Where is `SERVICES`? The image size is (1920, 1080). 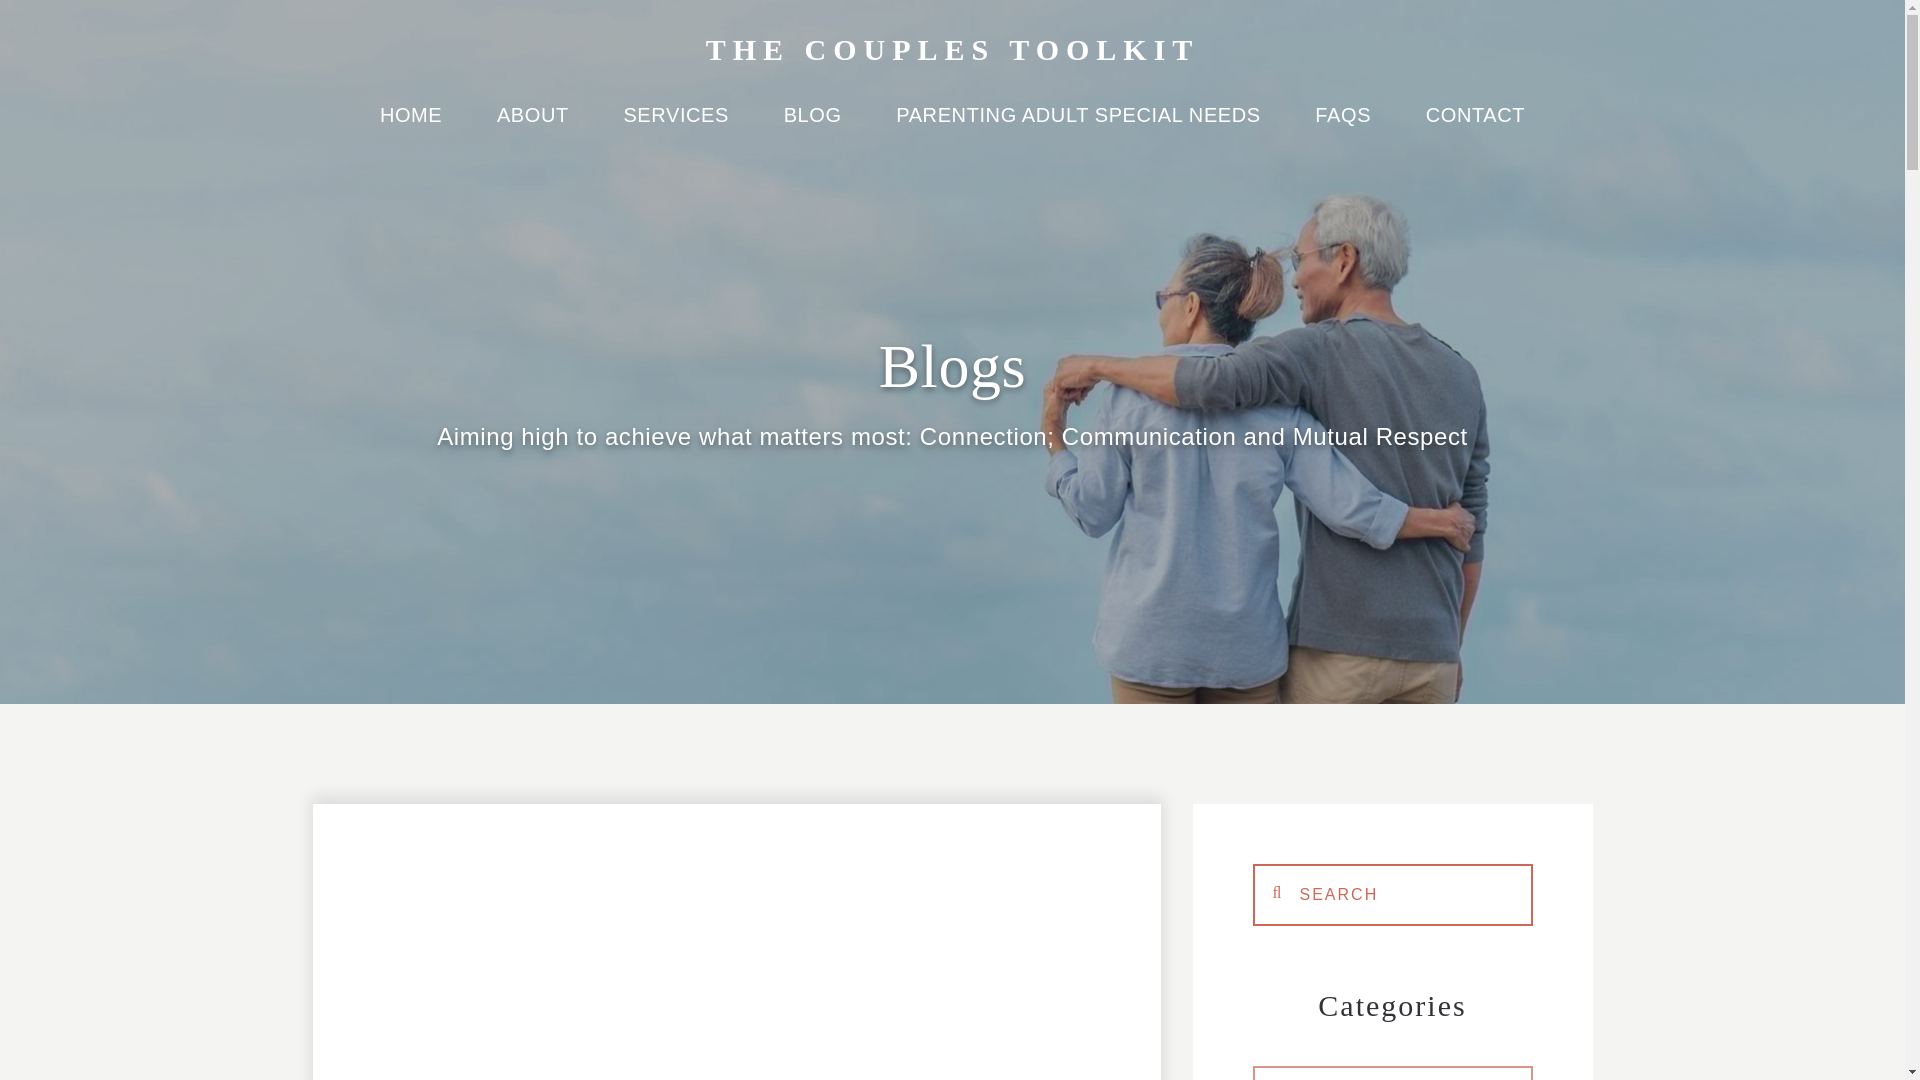
SERVICES is located at coordinates (676, 127).